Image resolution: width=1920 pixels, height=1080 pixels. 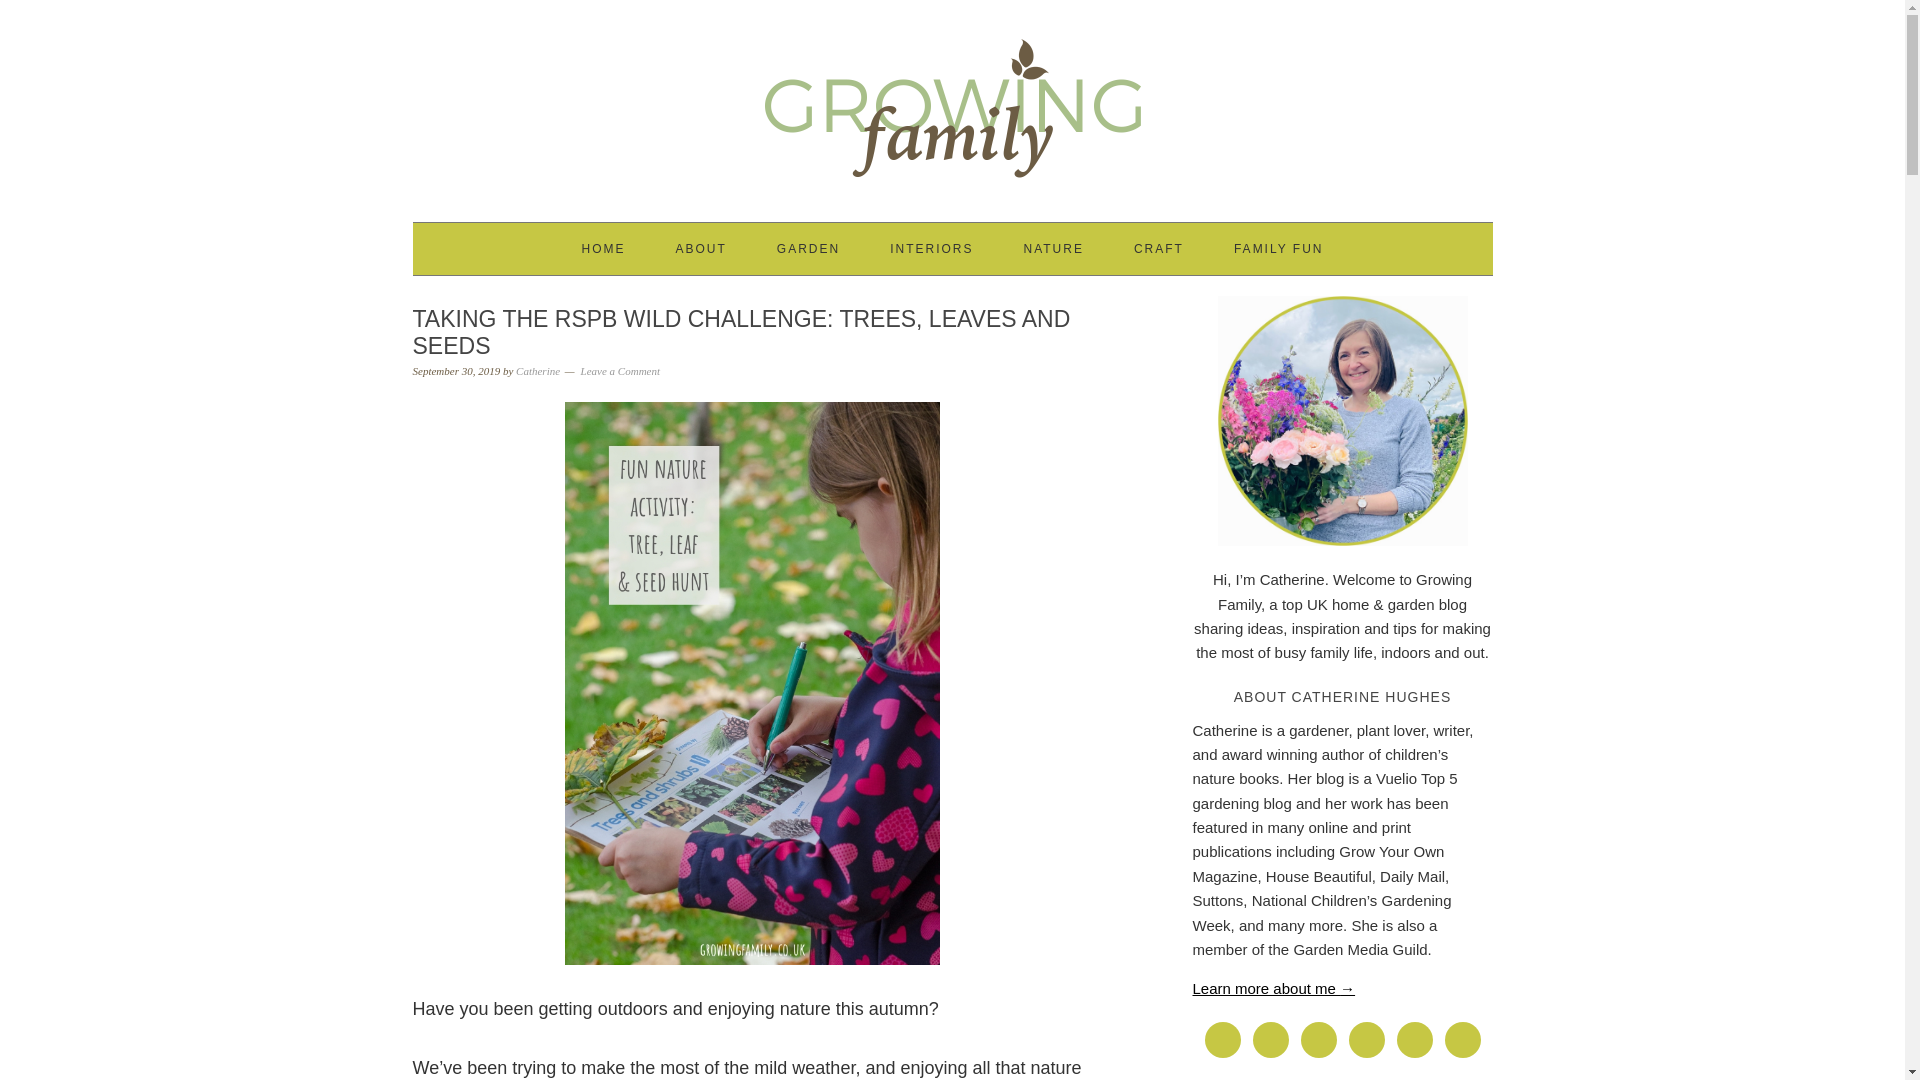 What do you see at coordinates (700, 248) in the screenshot?
I see `ABOUT` at bounding box center [700, 248].